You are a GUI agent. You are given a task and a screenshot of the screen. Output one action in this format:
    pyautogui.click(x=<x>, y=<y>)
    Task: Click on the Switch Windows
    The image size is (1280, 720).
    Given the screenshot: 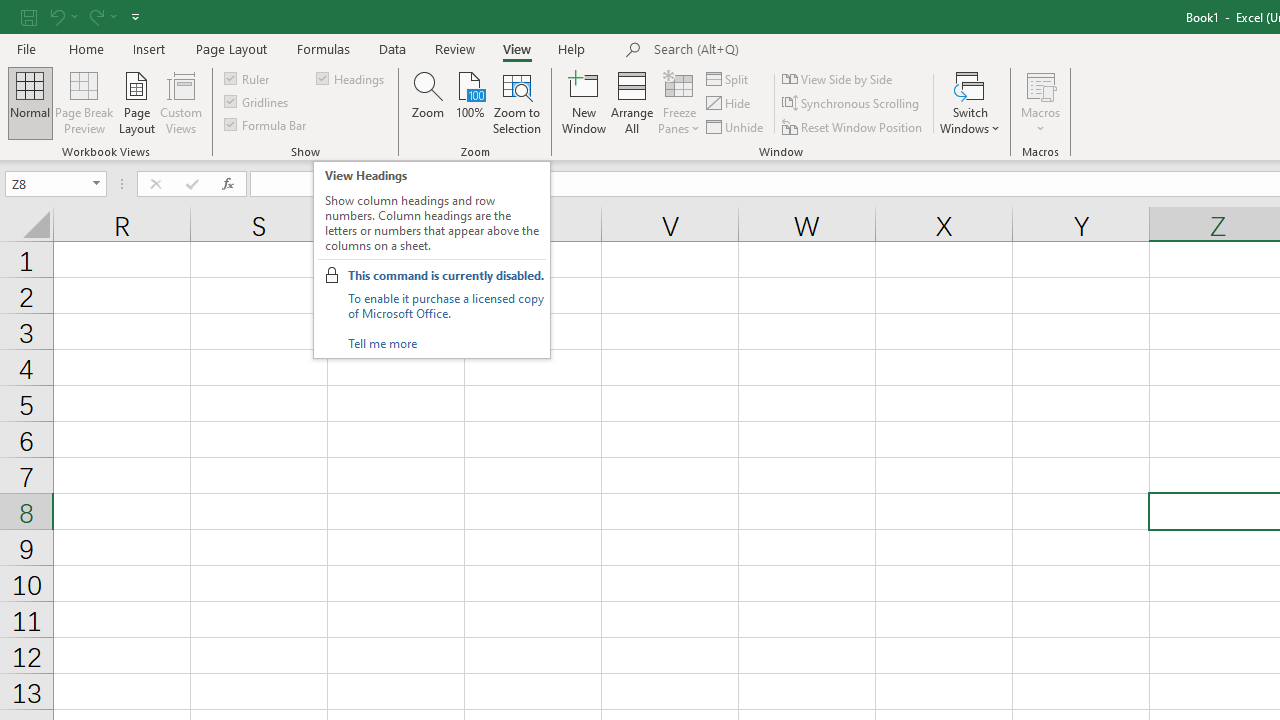 What is the action you would take?
    pyautogui.click(x=970, y=102)
    